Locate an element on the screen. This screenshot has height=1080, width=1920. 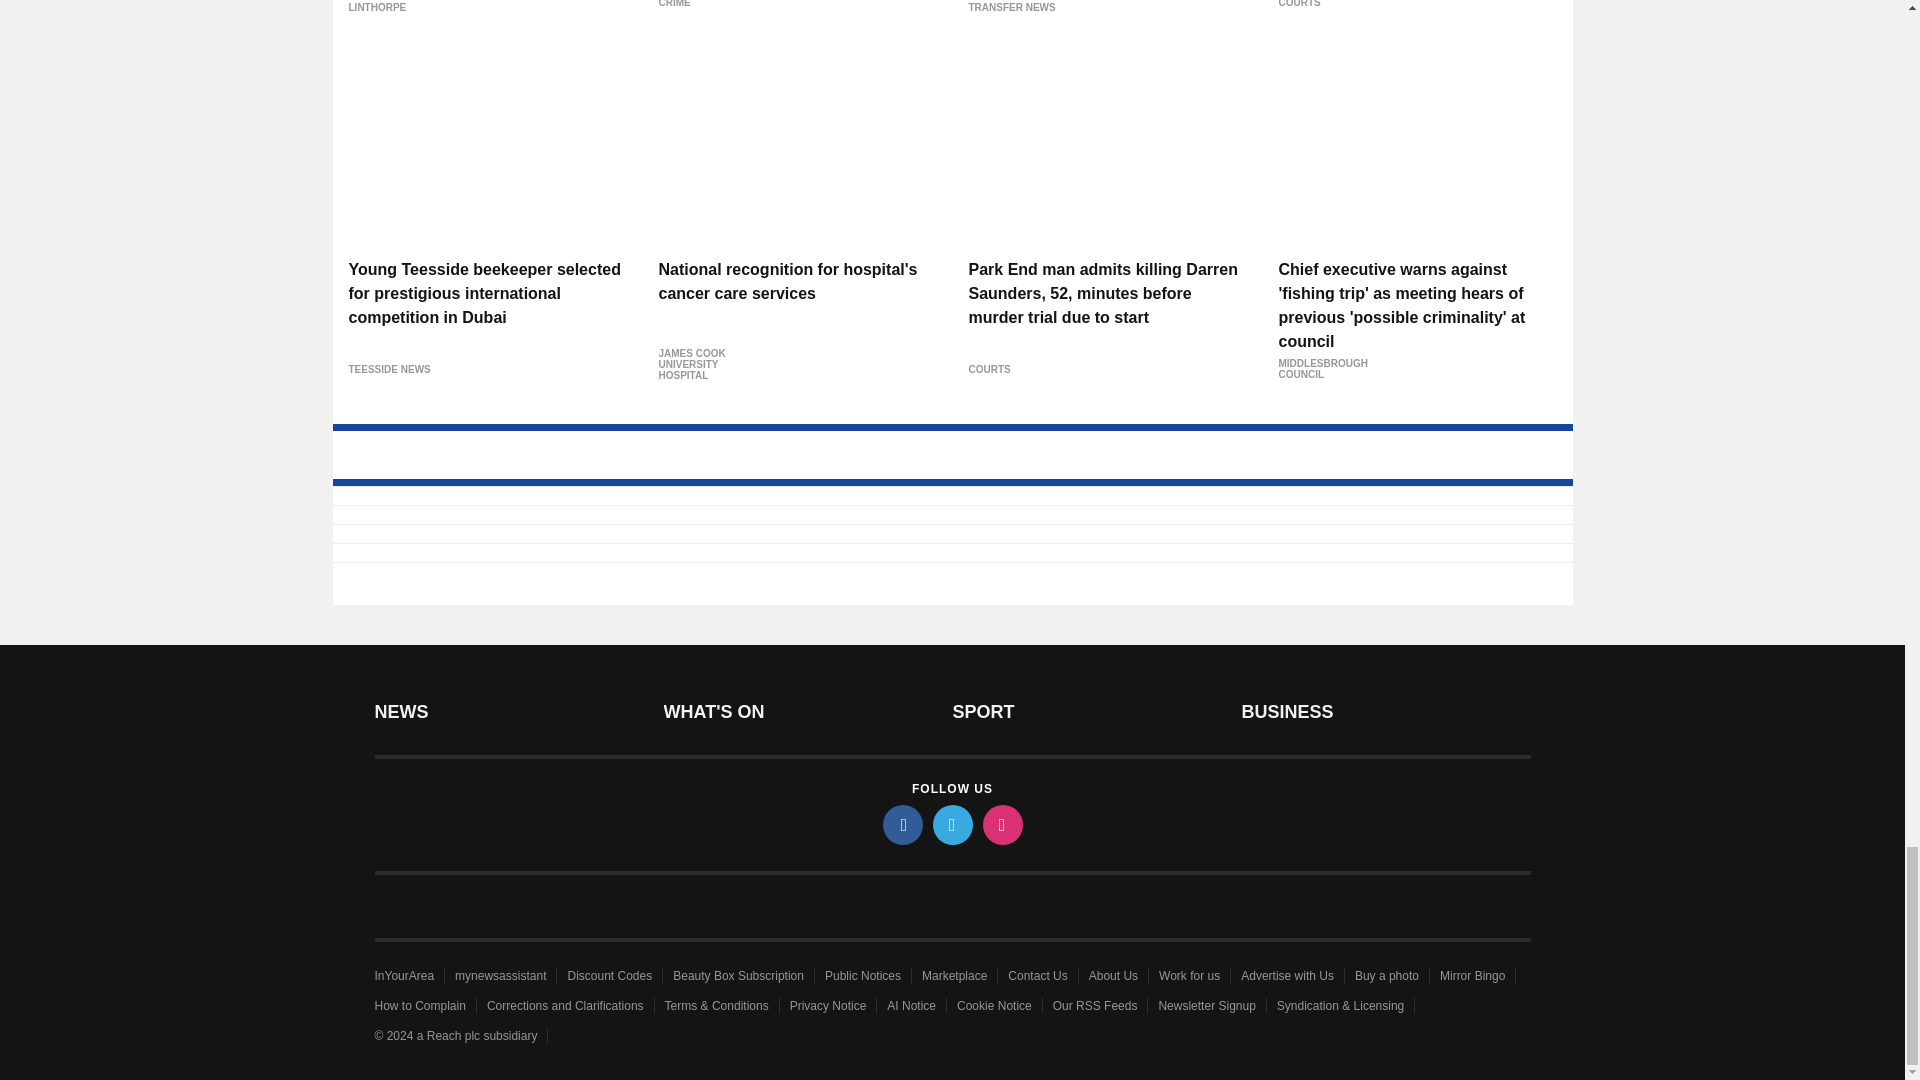
instagram is located at coordinates (1001, 824).